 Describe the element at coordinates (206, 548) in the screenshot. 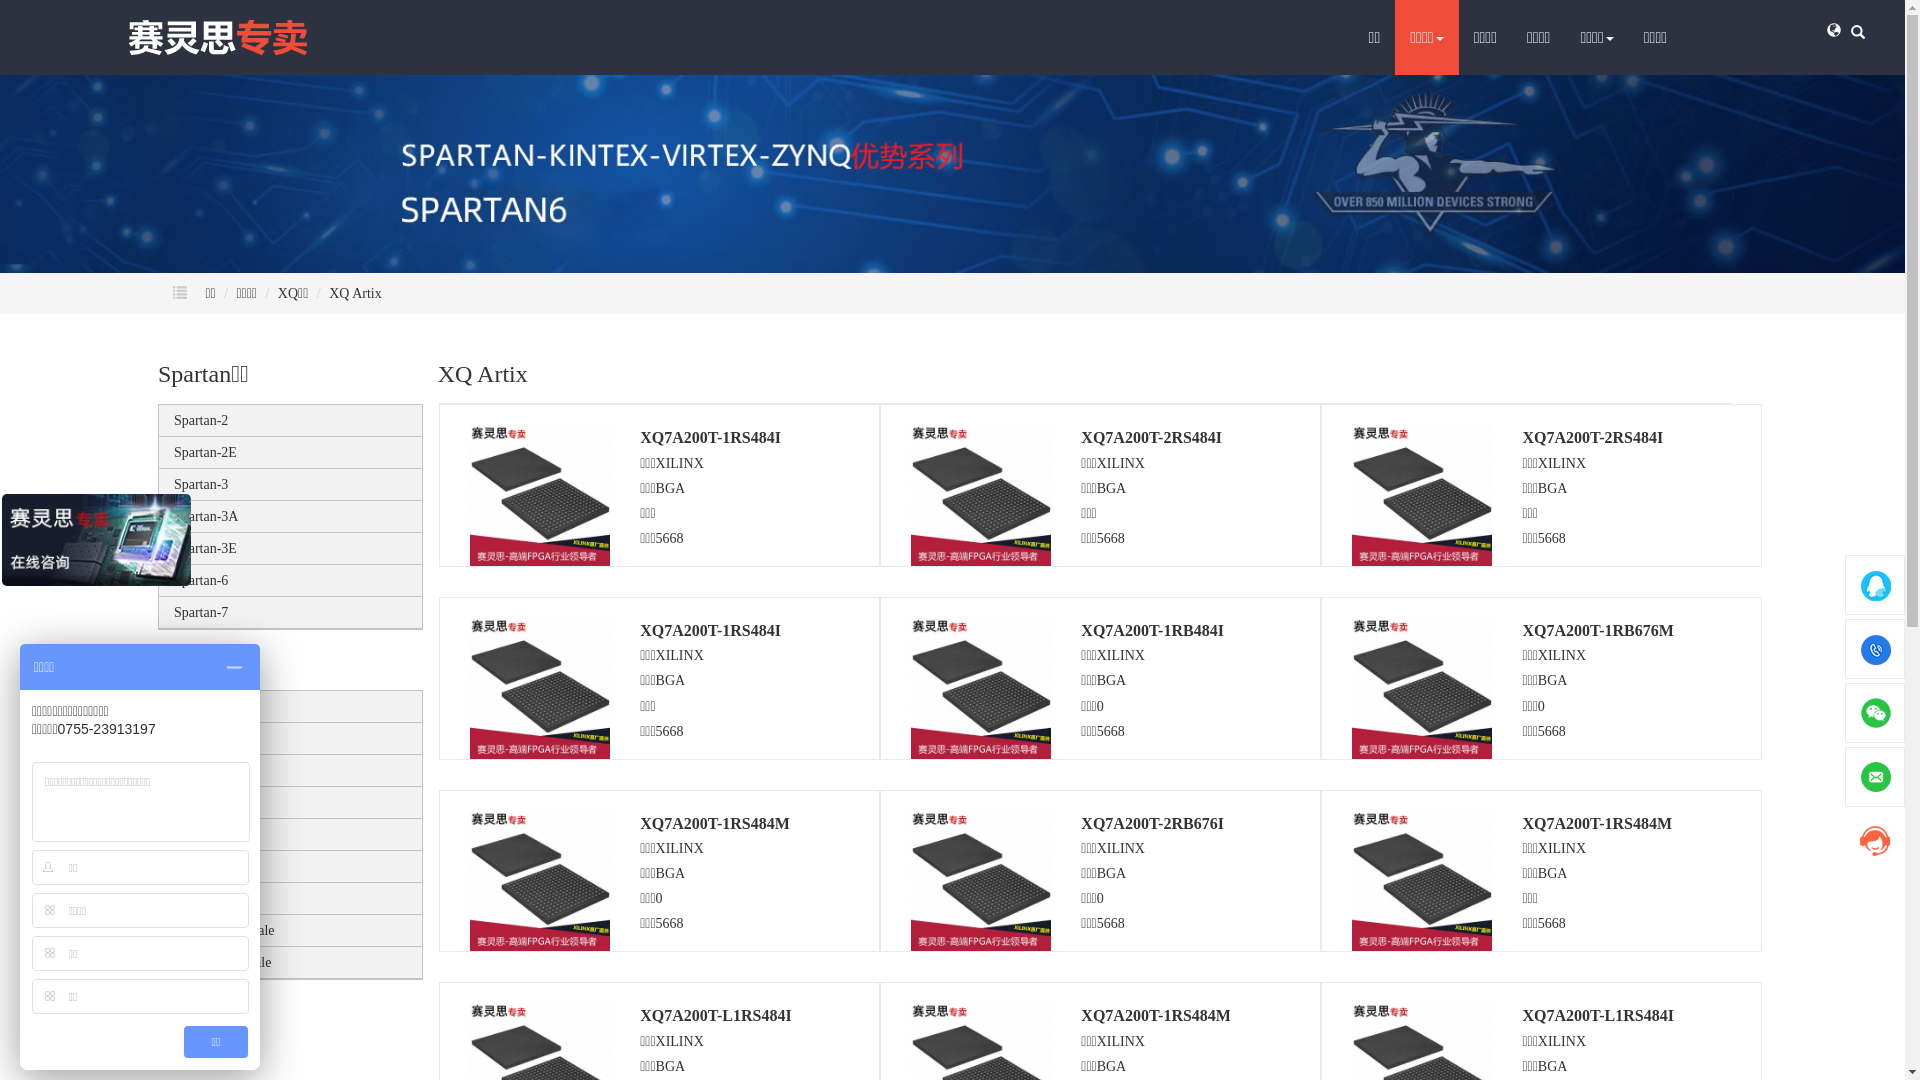

I see `Spartan-3E` at that location.